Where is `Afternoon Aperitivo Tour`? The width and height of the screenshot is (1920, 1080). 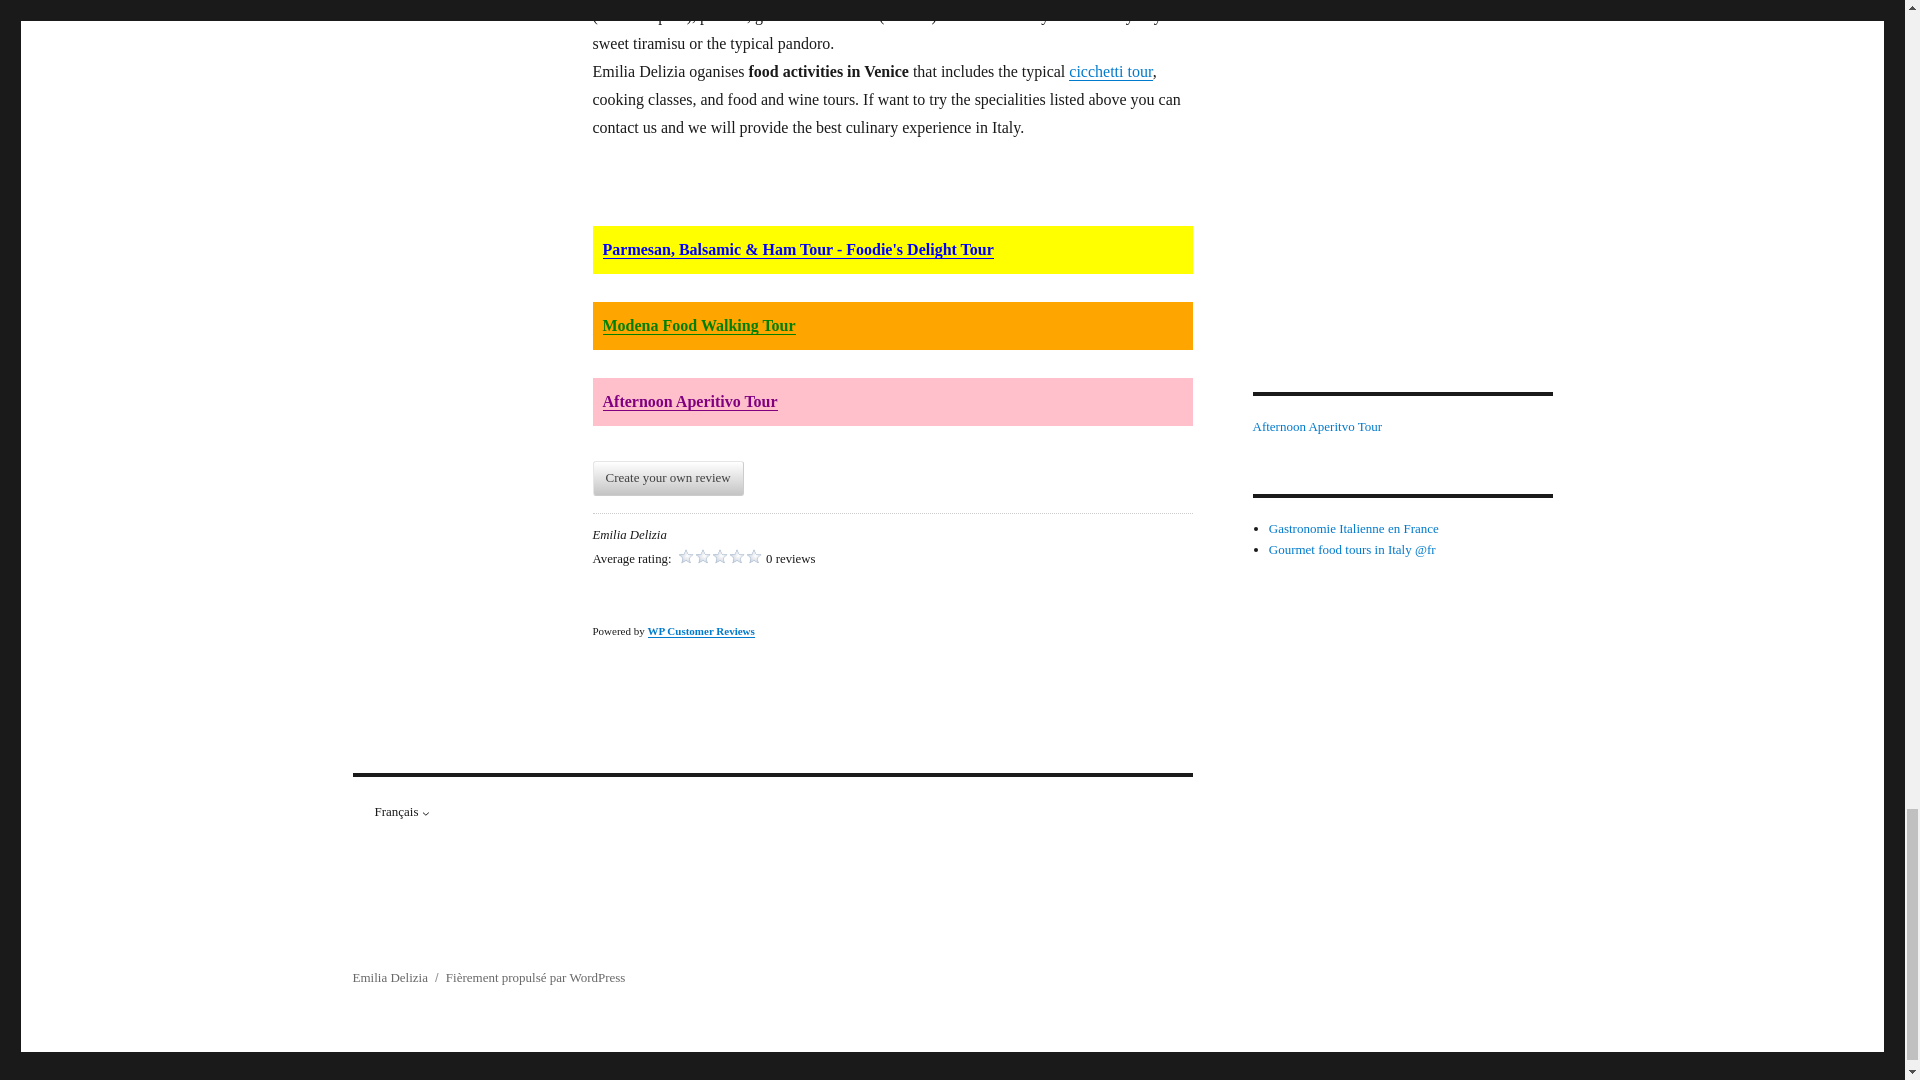
Afternoon Aperitivo Tour is located at coordinates (690, 402).